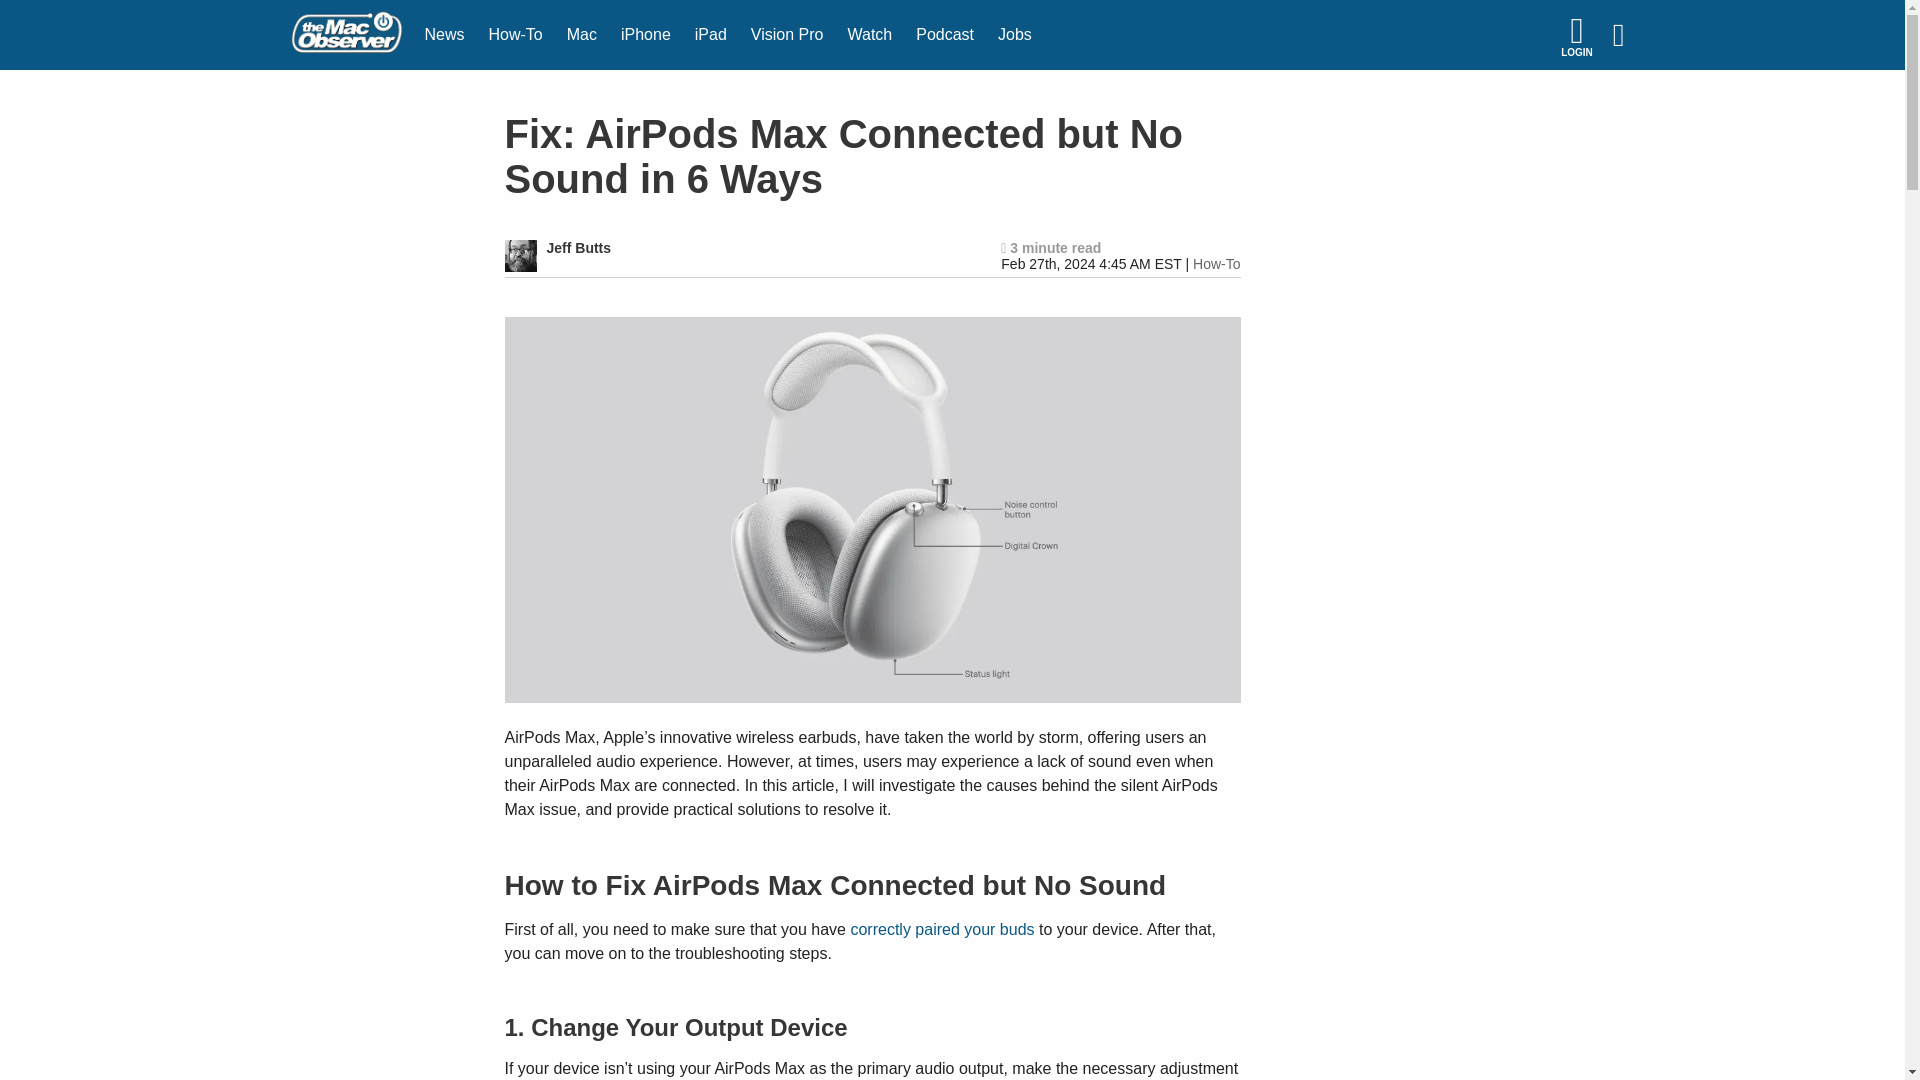  Describe the element at coordinates (942, 930) in the screenshot. I see `correctly paired your buds` at that location.